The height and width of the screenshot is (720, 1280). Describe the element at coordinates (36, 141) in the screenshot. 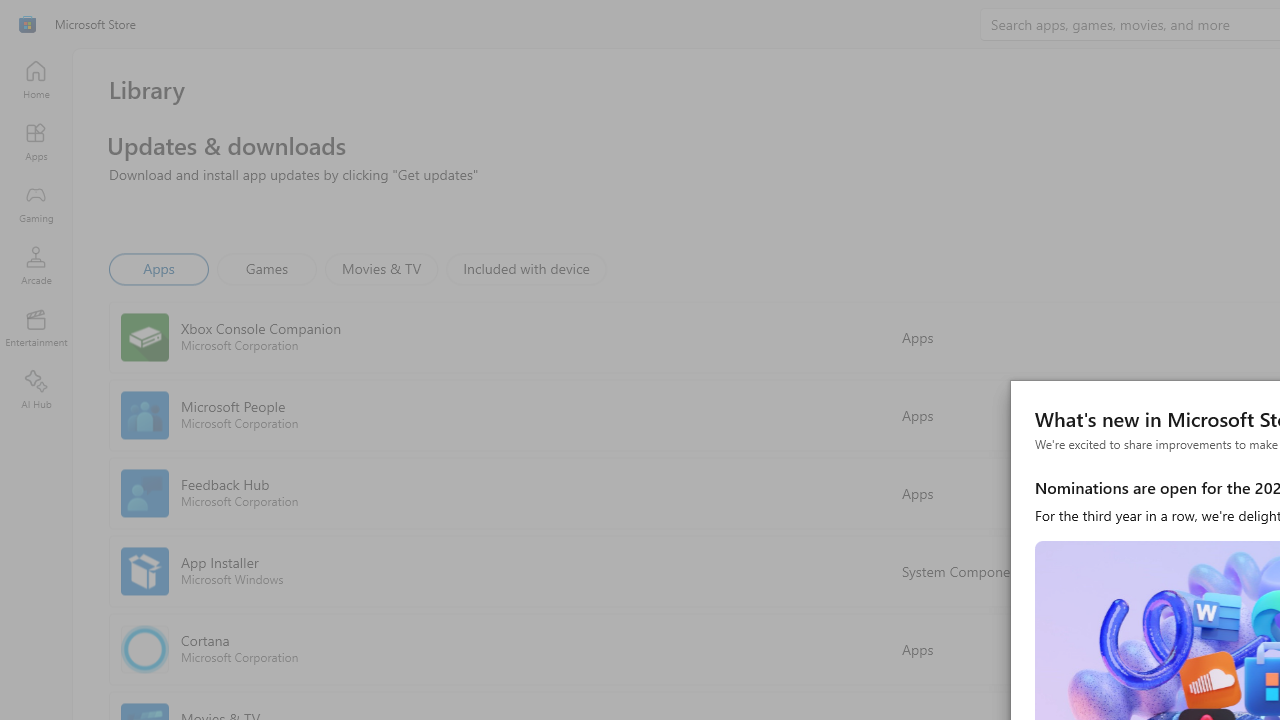

I see `Apps` at that location.